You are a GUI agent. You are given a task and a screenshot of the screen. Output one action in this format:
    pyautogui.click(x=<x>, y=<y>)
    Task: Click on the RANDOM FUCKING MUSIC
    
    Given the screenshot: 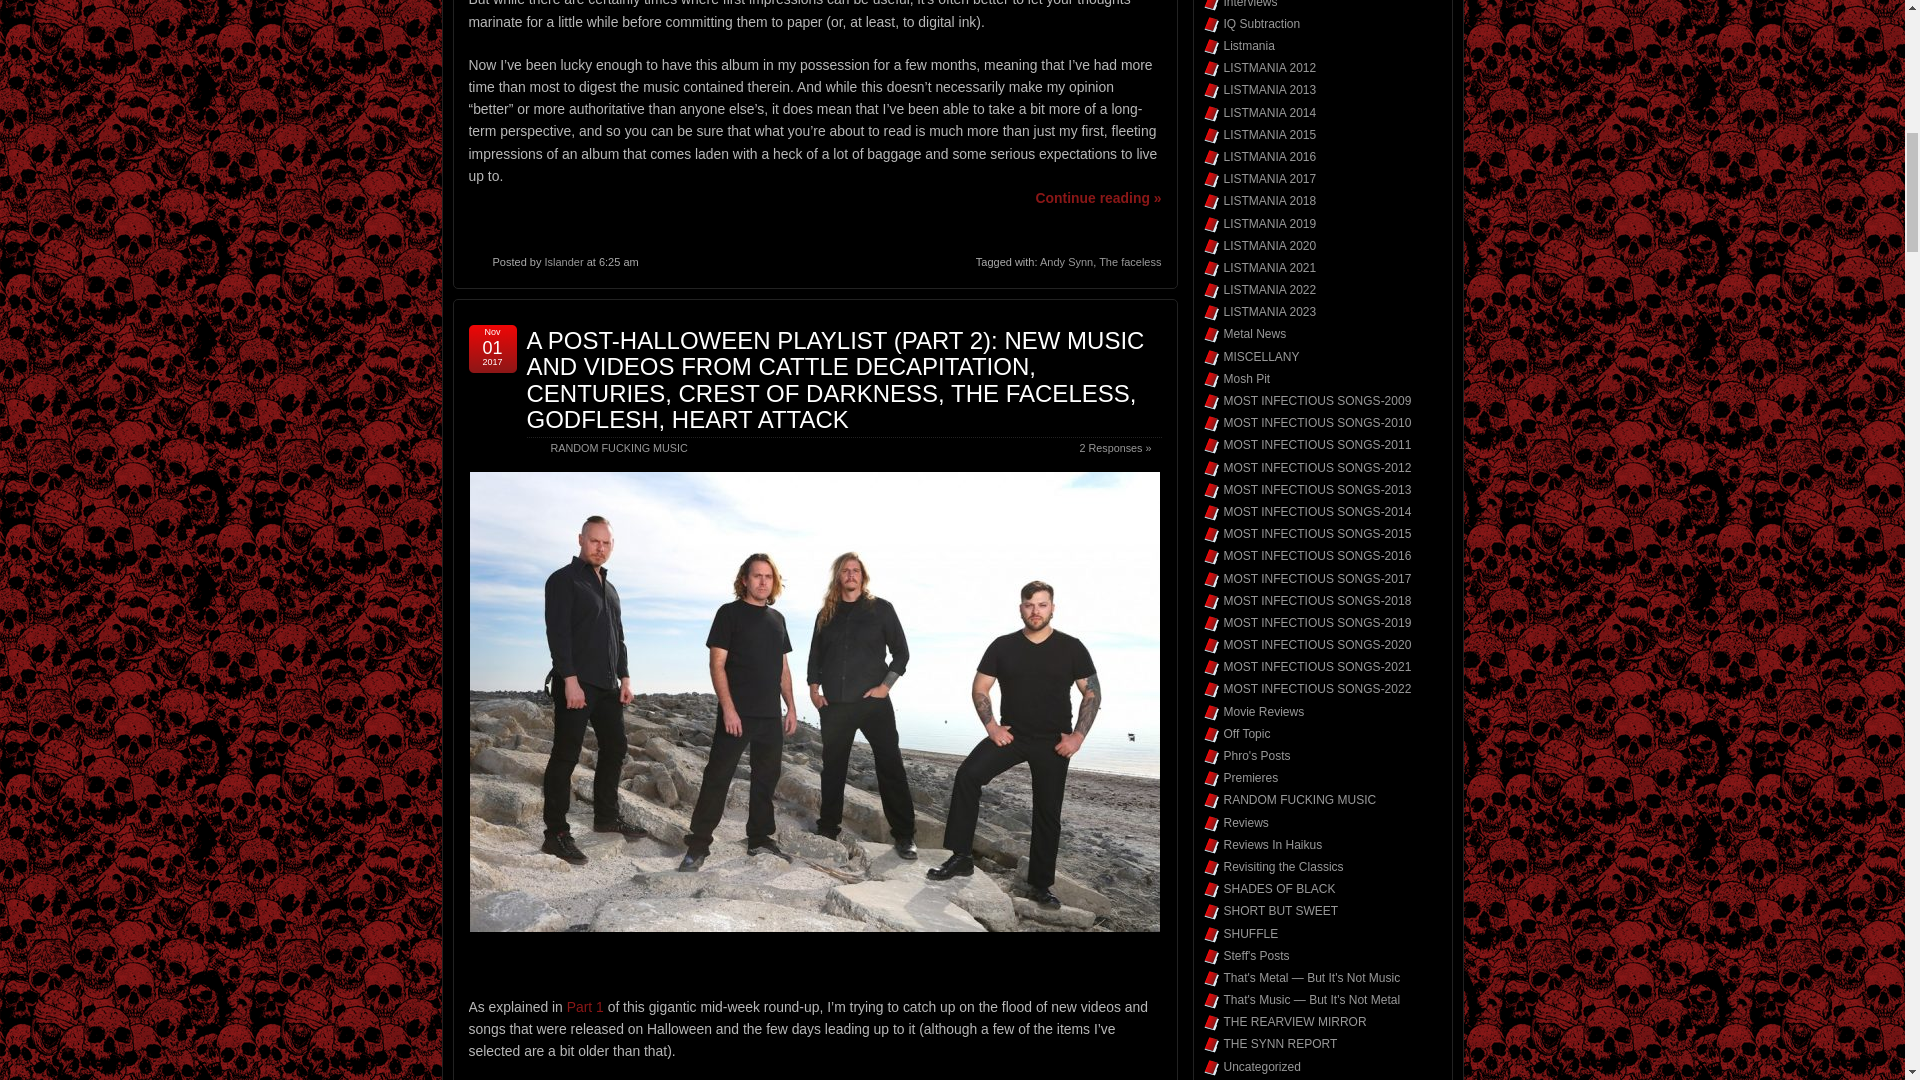 What is the action you would take?
    pyautogui.click(x=618, y=447)
    